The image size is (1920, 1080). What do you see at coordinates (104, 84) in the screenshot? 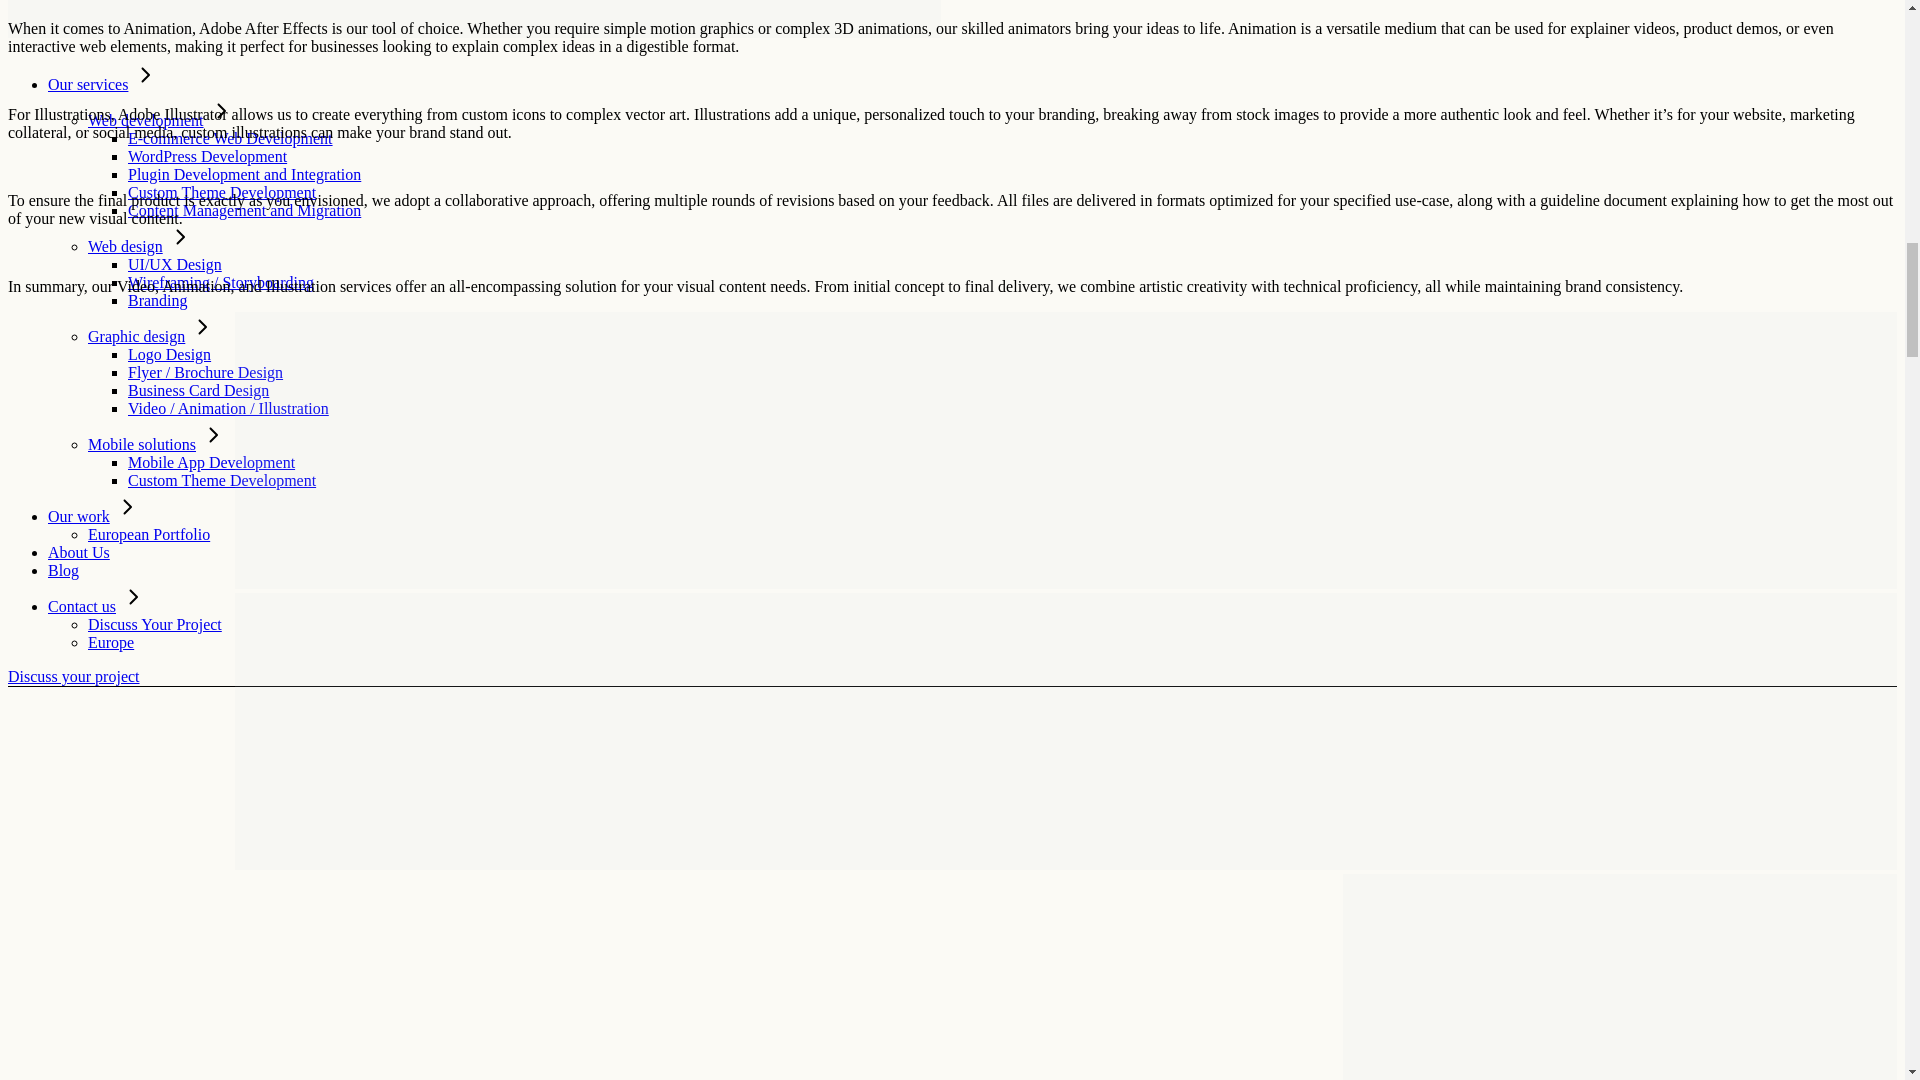
I see `Our services` at bounding box center [104, 84].